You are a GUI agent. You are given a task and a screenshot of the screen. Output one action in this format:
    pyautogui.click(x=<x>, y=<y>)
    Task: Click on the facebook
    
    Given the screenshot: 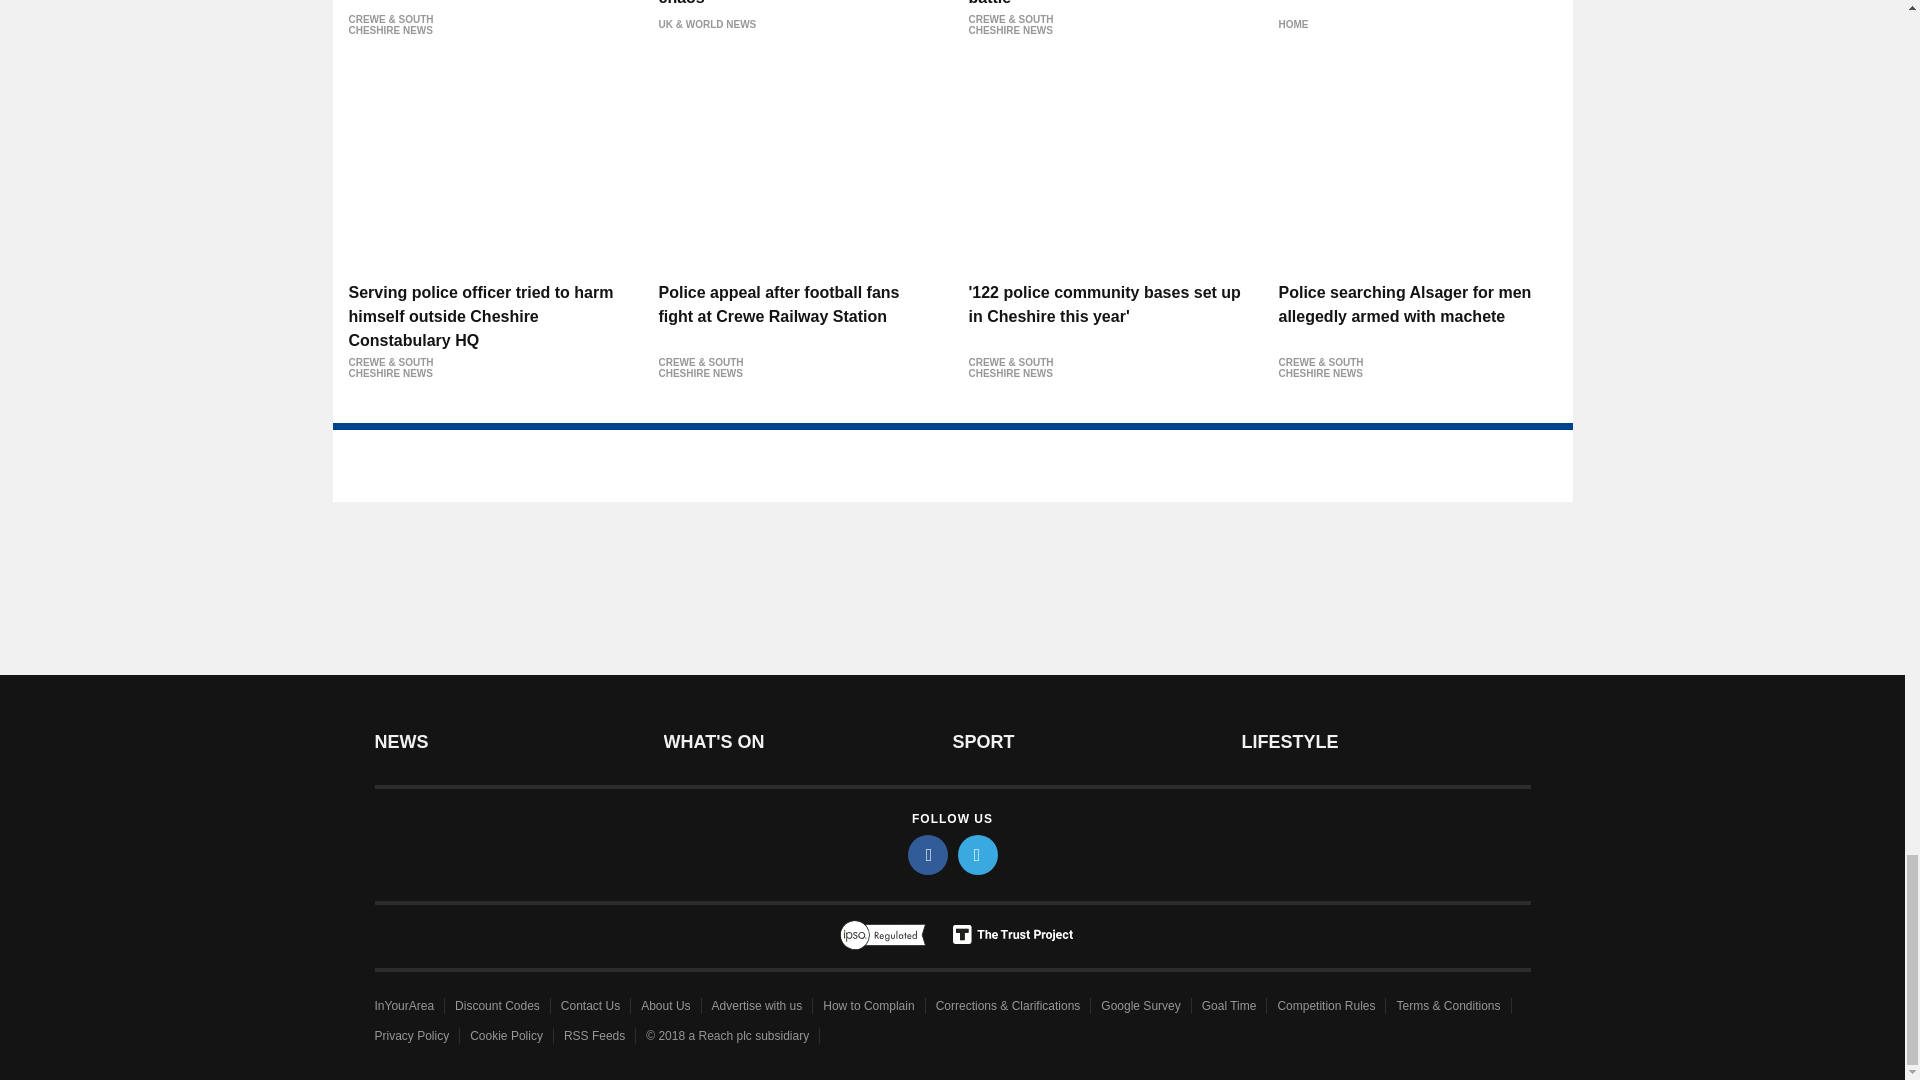 What is the action you would take?
    pyautogui.click(x=928, y=854)
    